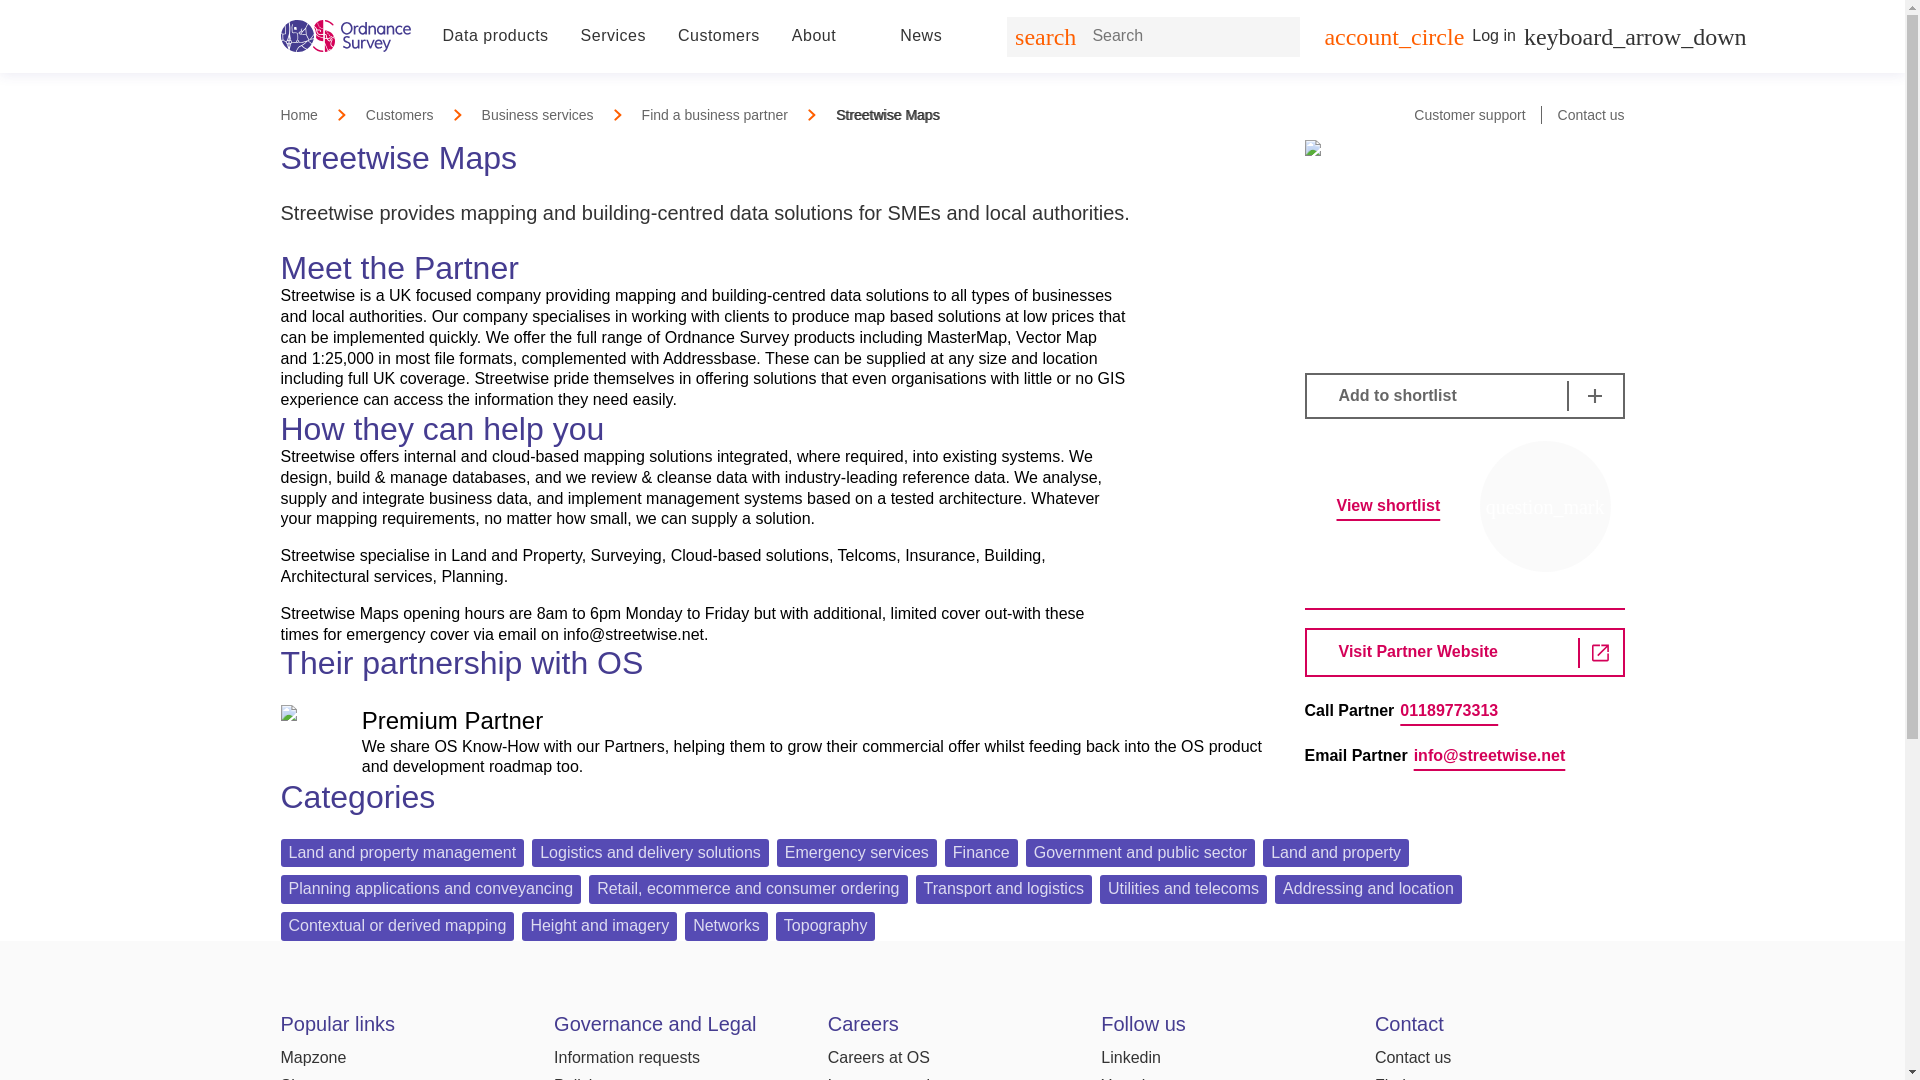 The width and height of the screenshot is (1920, 1080). Describe the element at coordinates (1468, 114) in the screenshot. I see `Customer support` at that location.